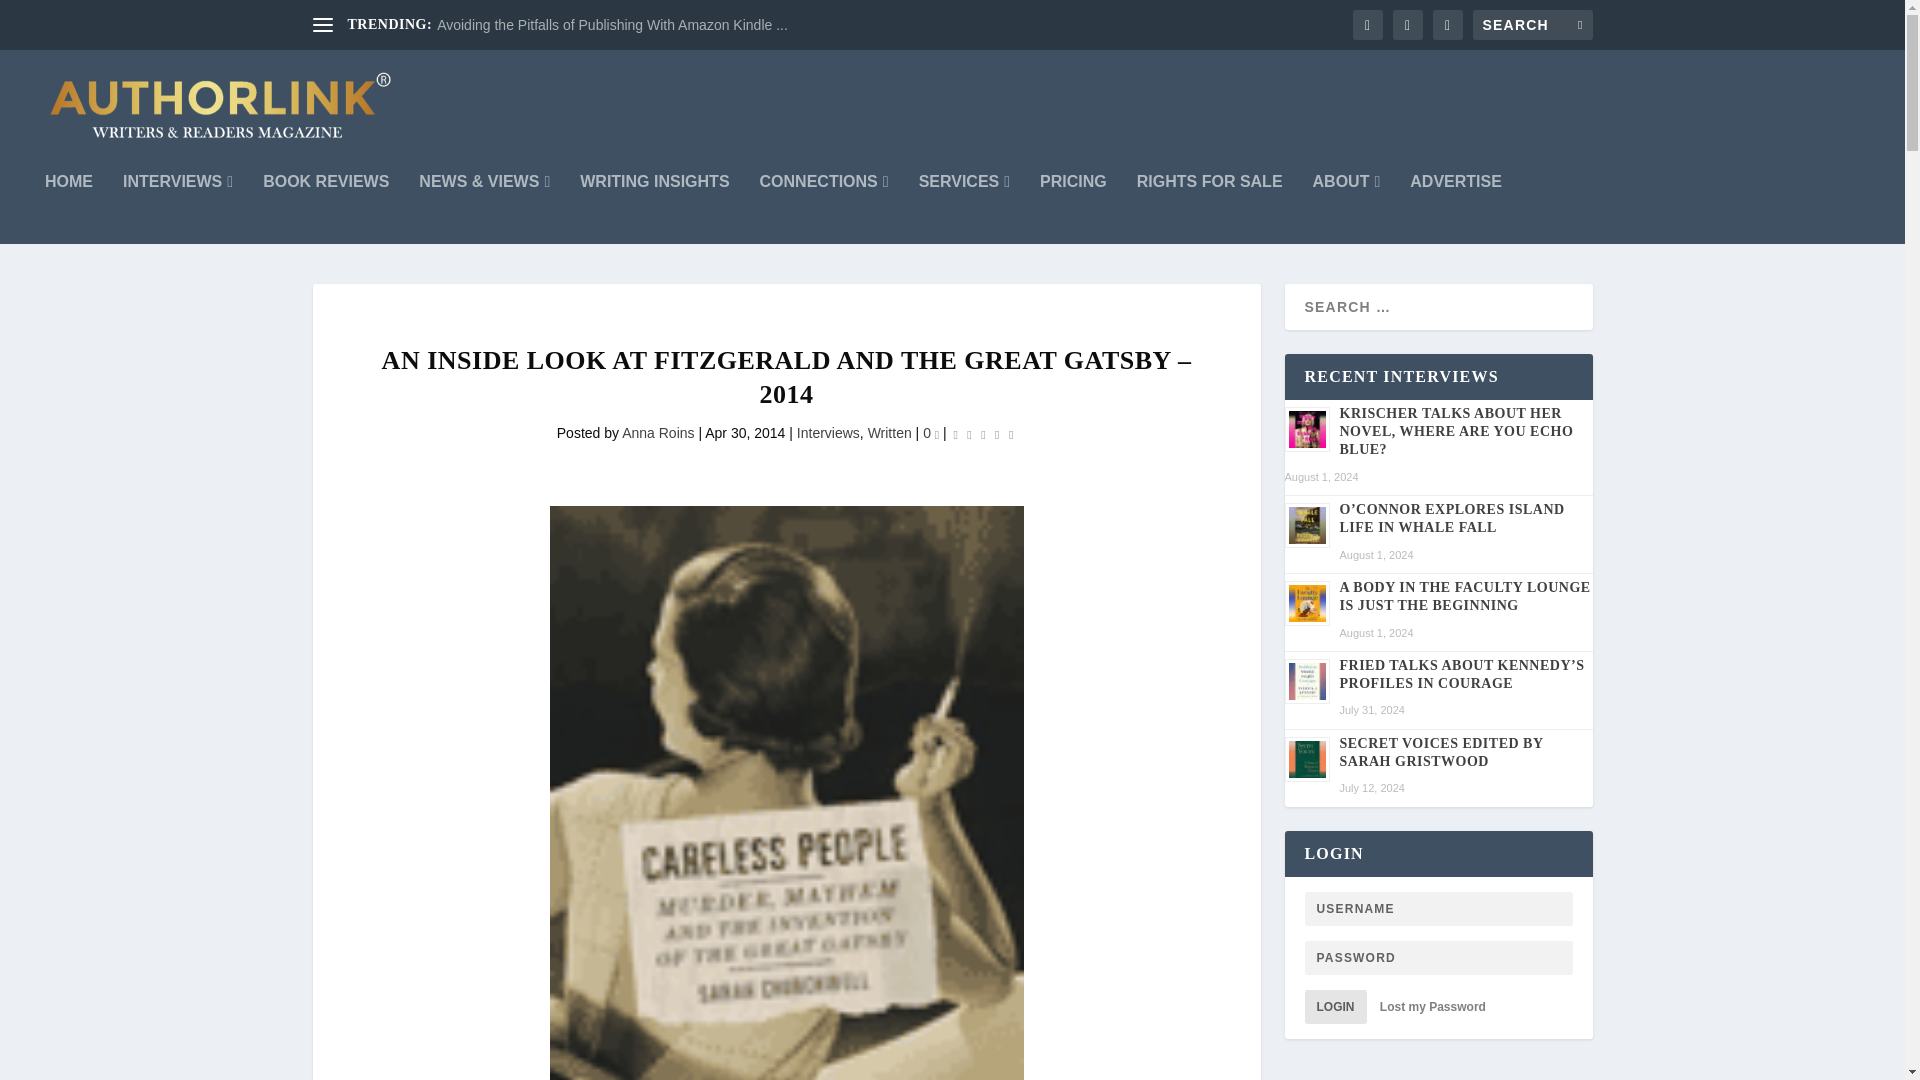  Describe the element at coordinates (824, 208) in the screenshot. I see `CONNECTIONS` at that location.